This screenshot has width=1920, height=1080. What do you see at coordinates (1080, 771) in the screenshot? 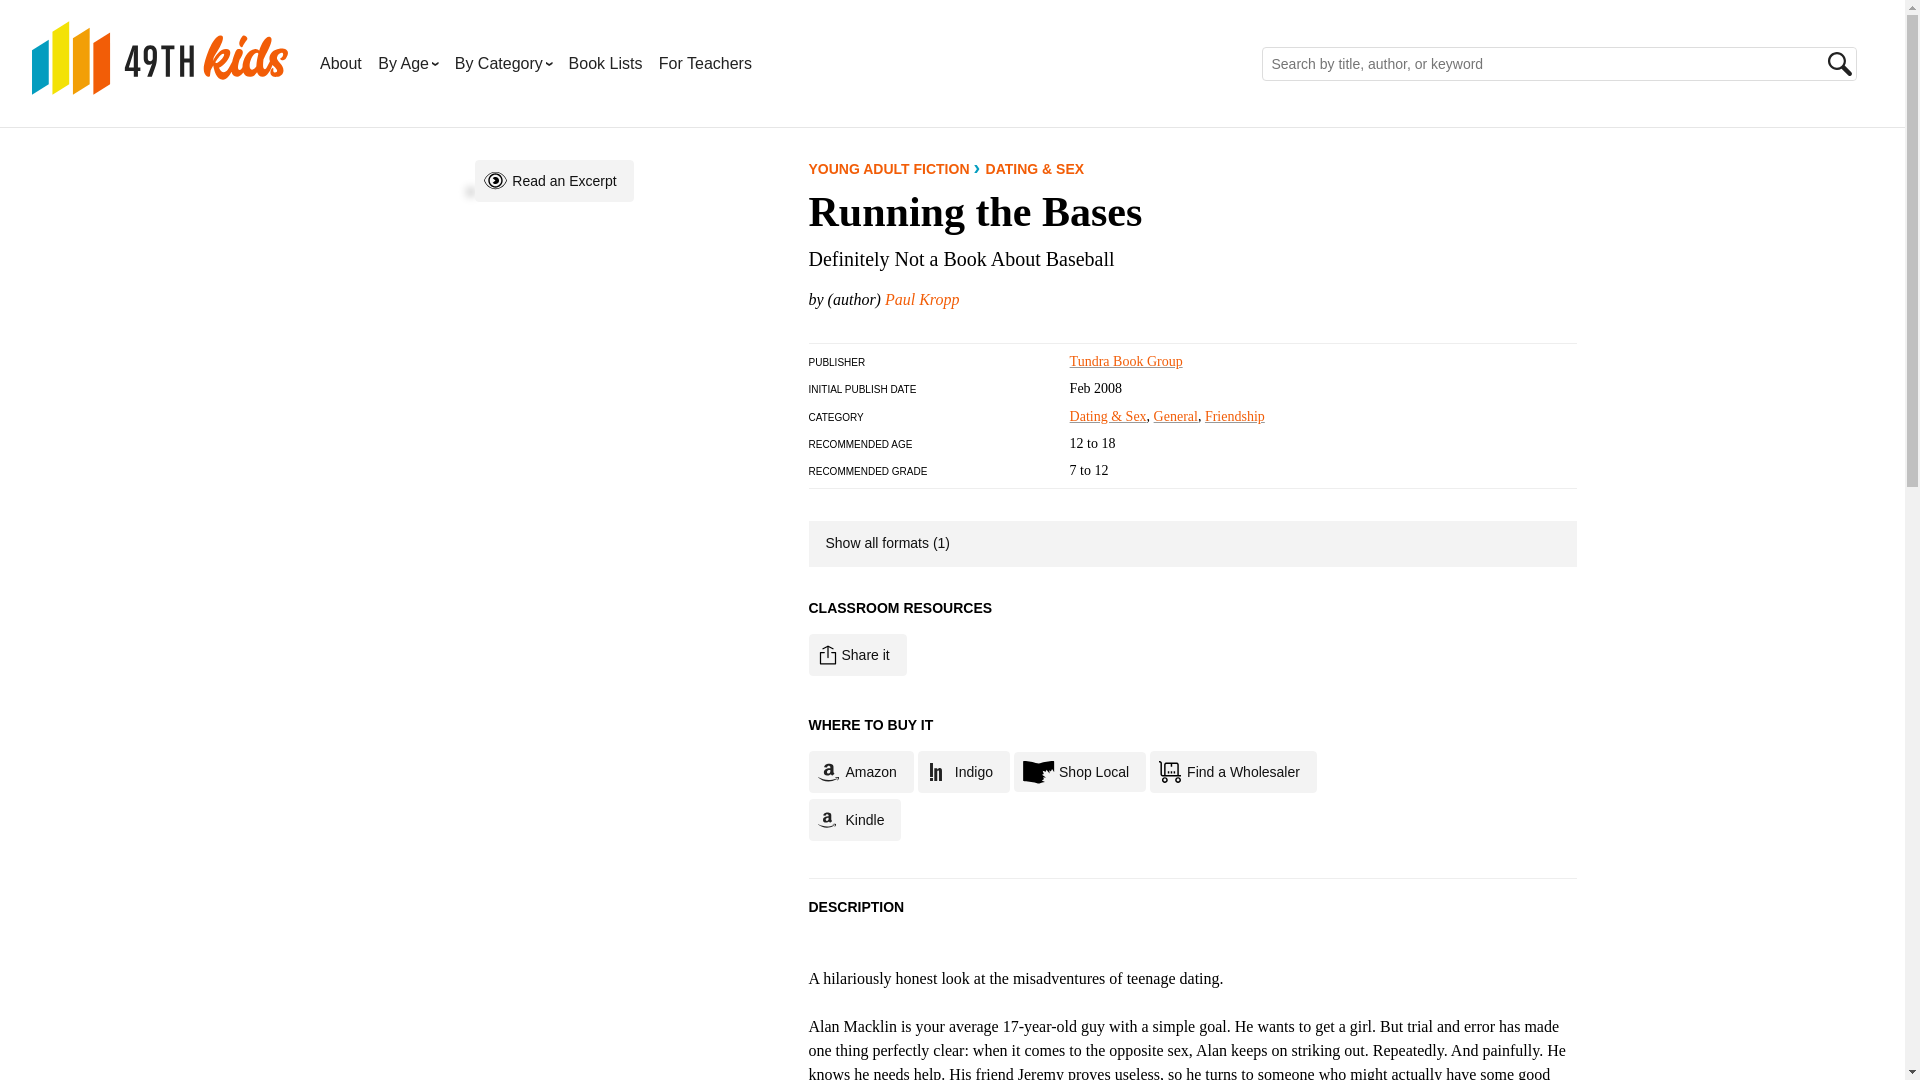
I see `Find an independent bookseller near you` at bounding box center [1080, 771].